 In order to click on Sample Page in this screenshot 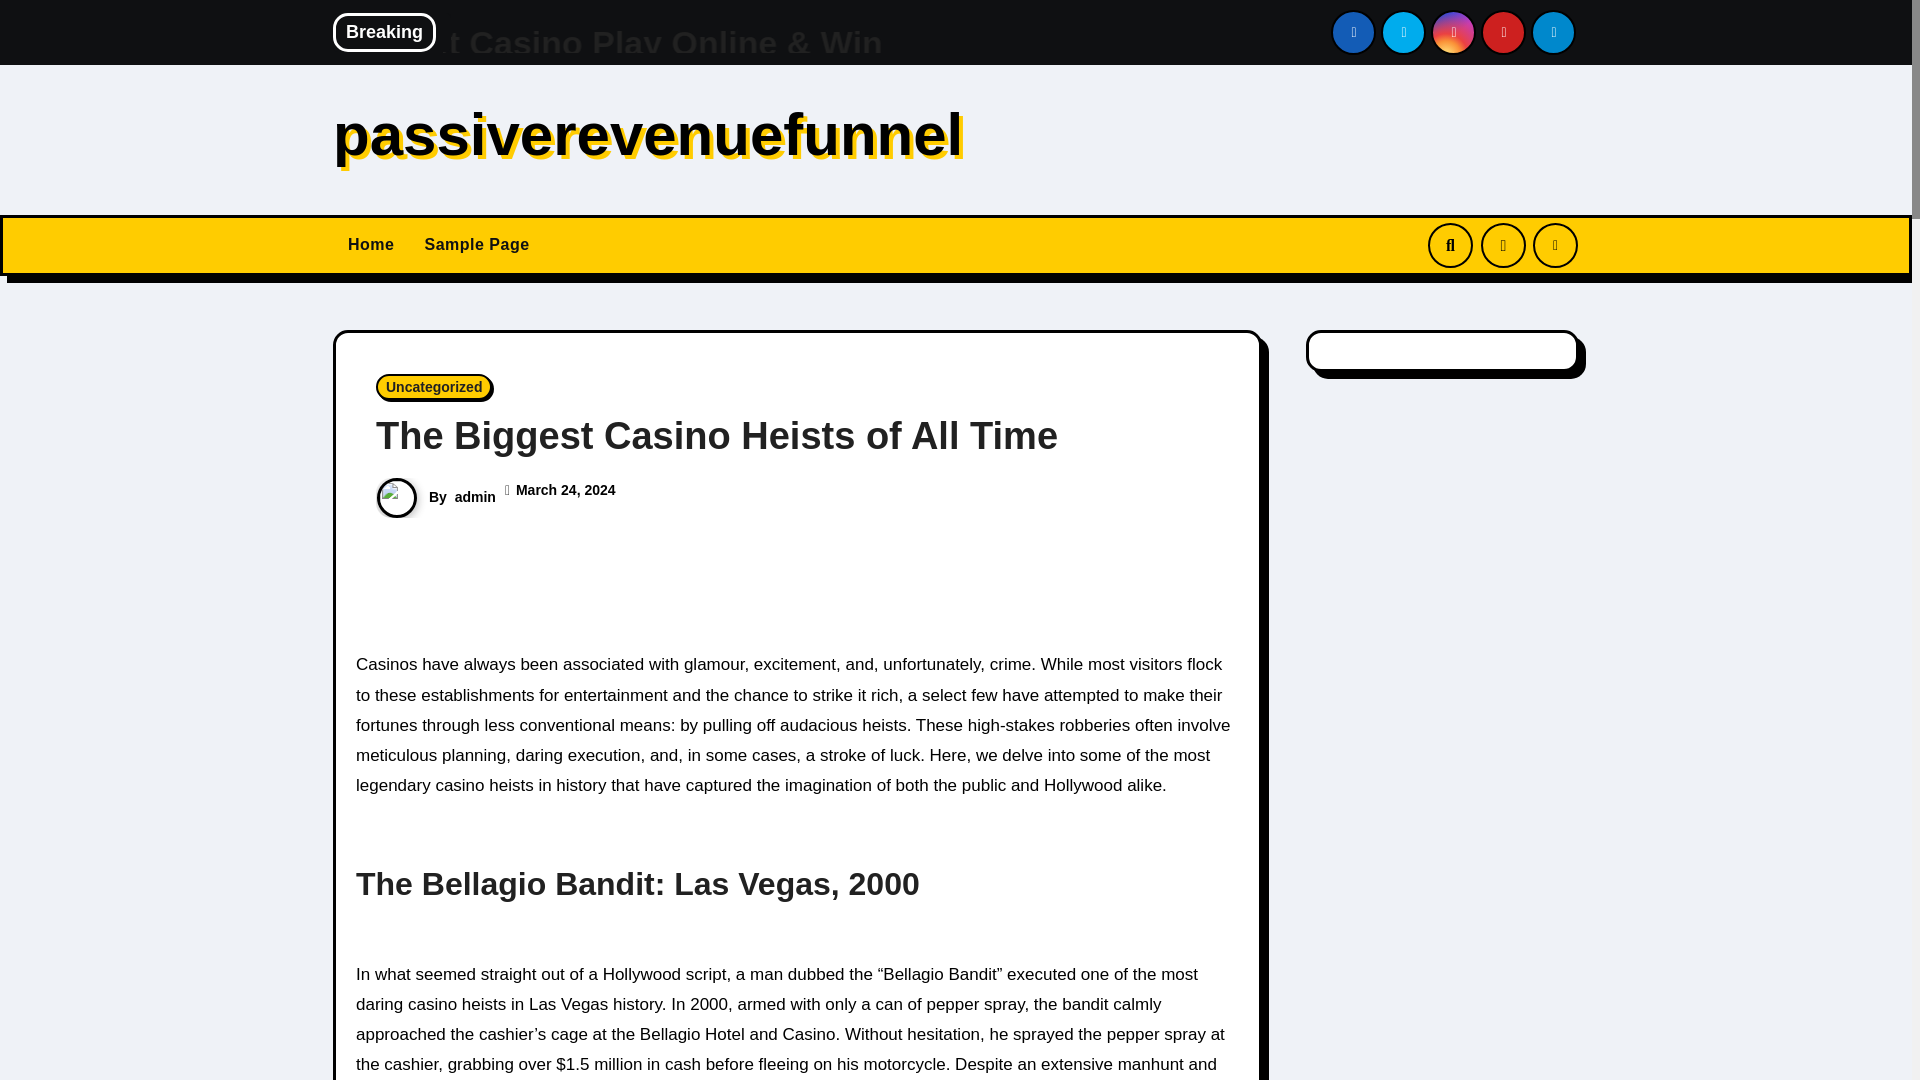, I will do `click(476, 244)`.